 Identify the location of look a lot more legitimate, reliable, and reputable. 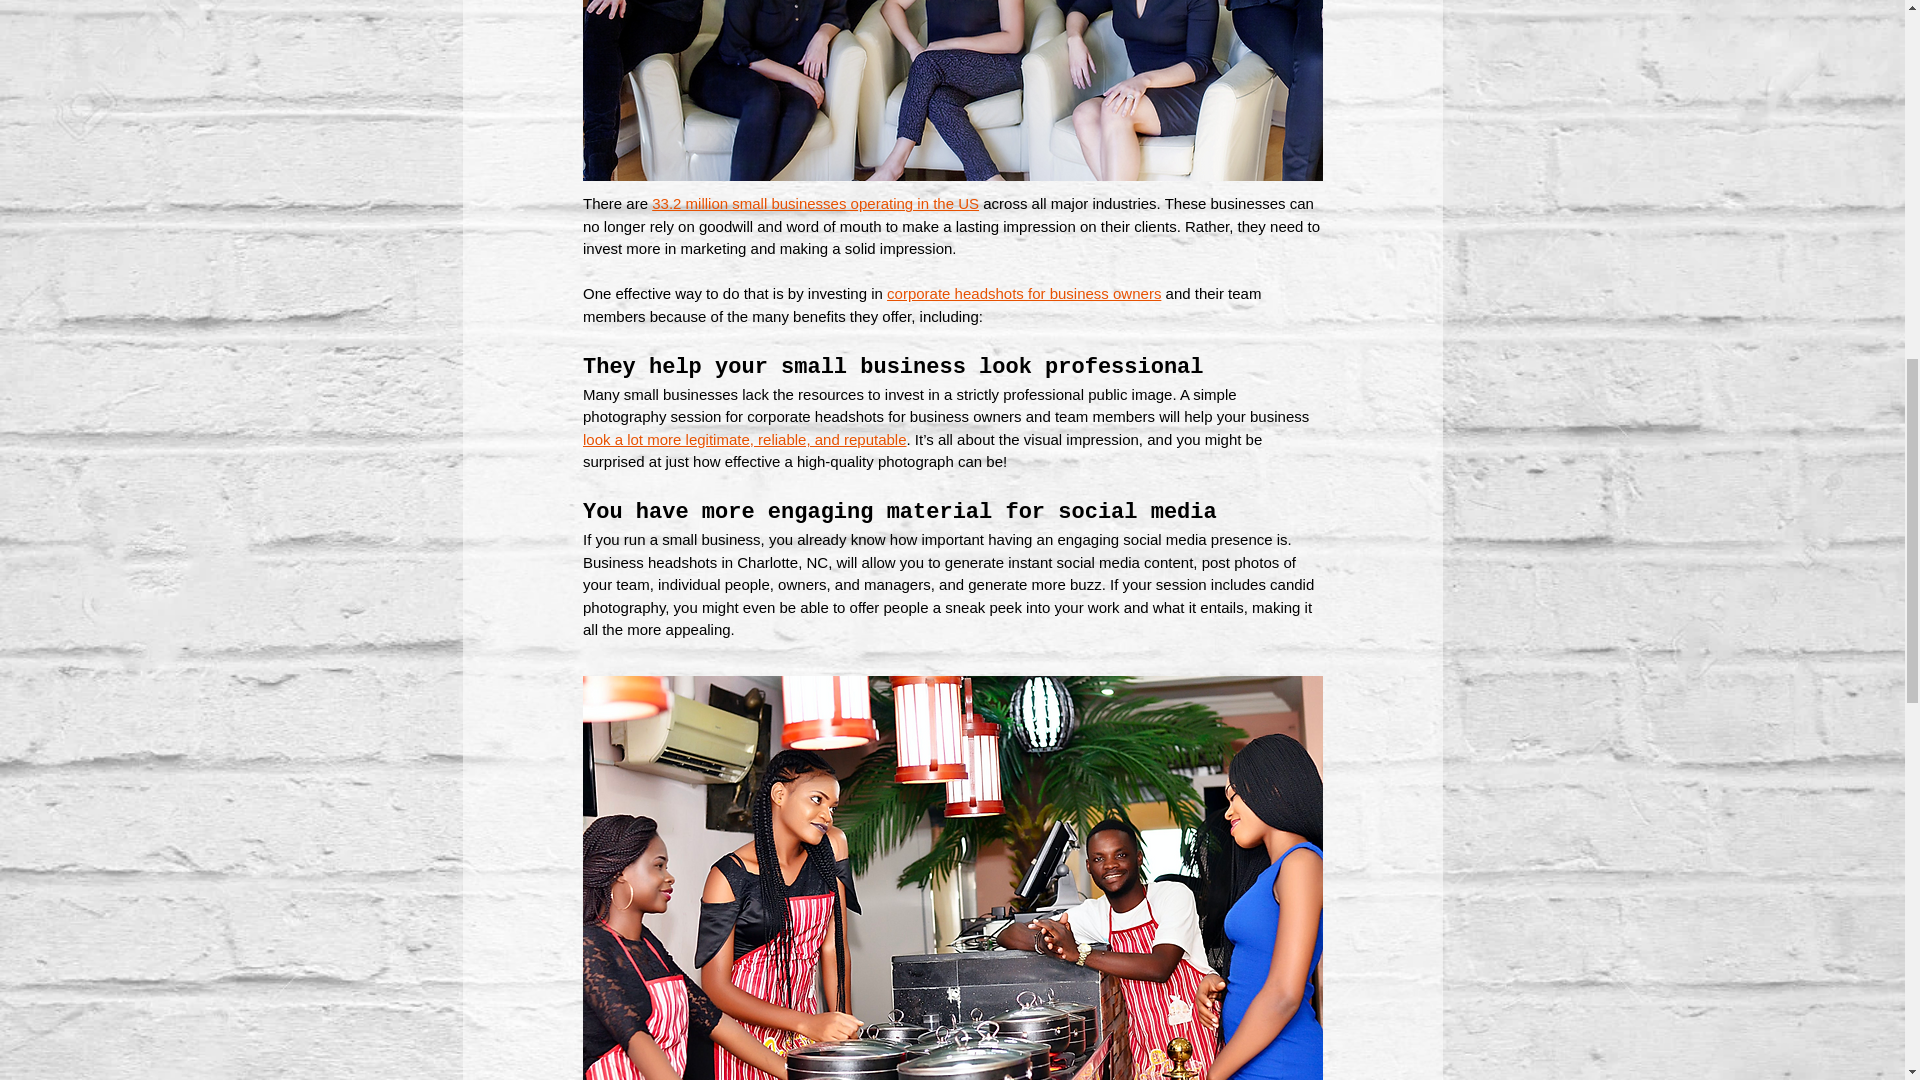
(744, 439).